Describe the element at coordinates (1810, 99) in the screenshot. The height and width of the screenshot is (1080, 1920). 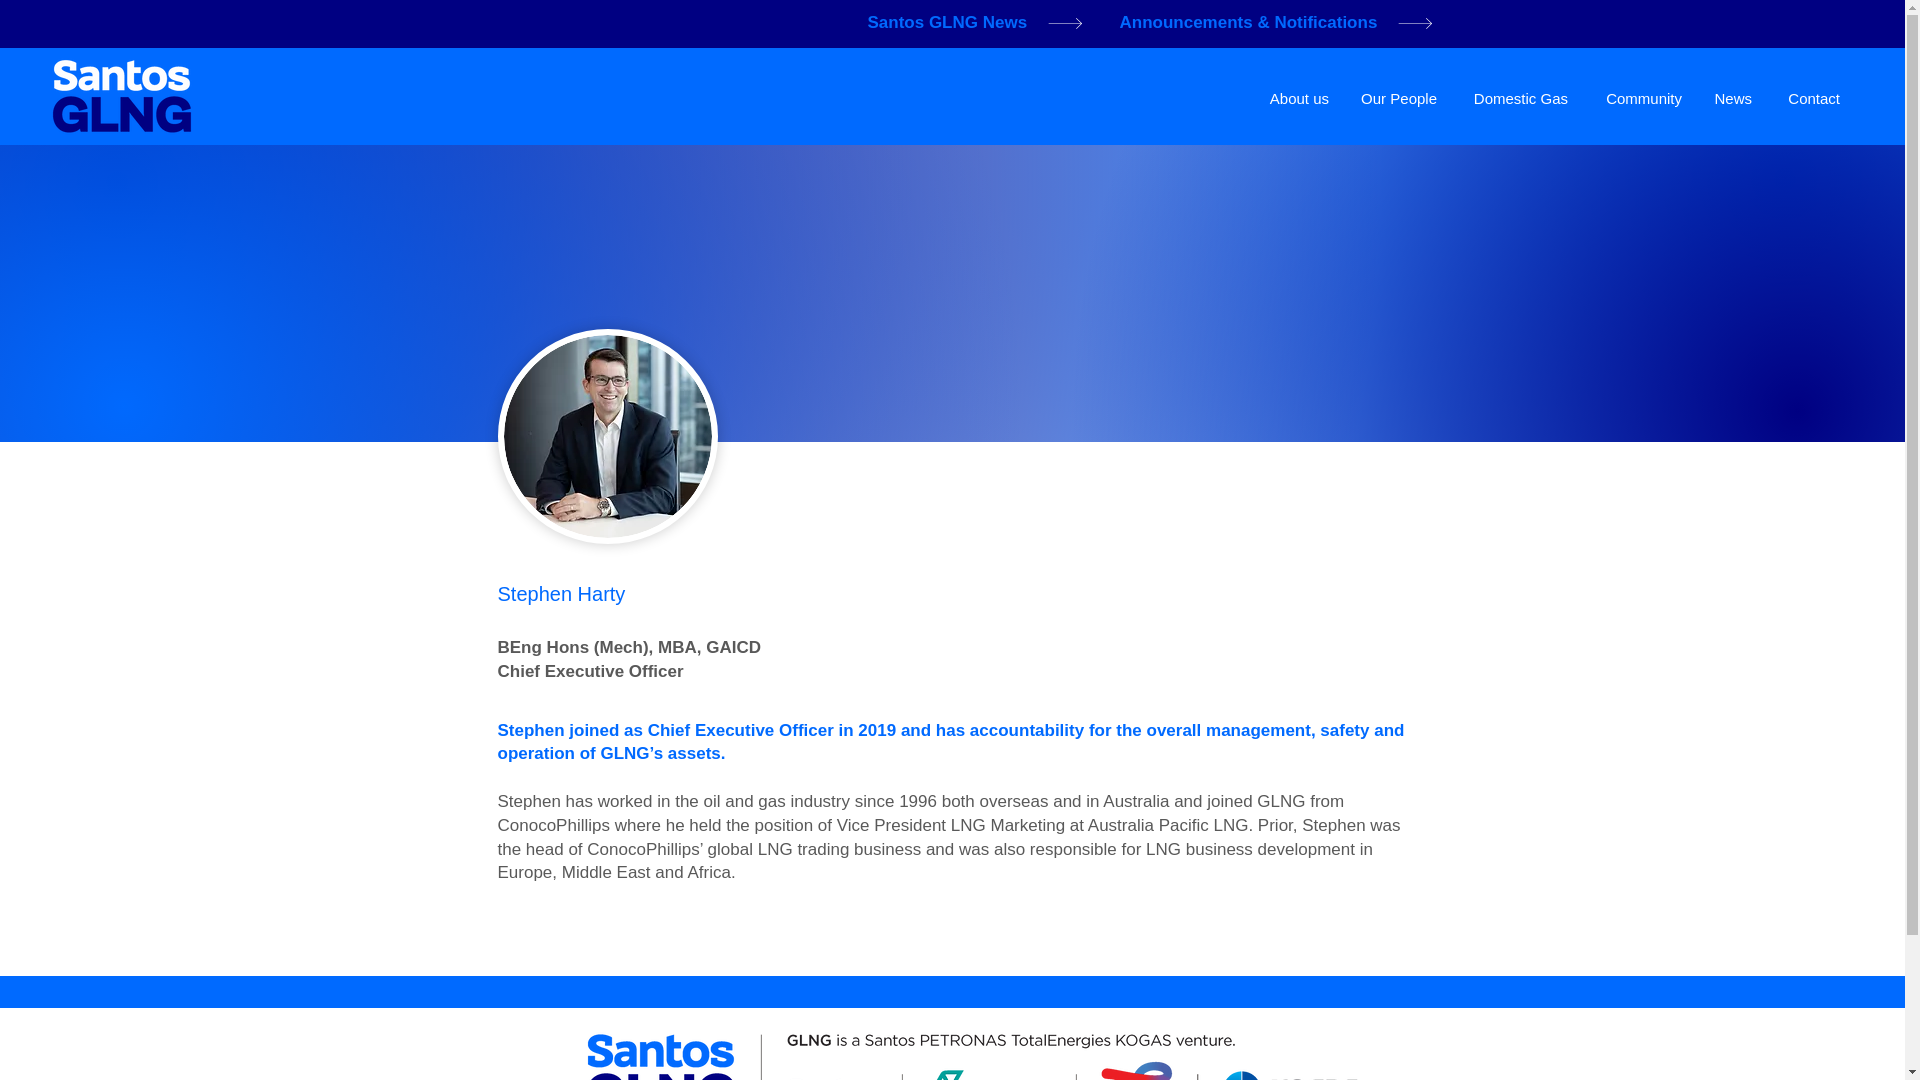
I see `Contact` at that location.